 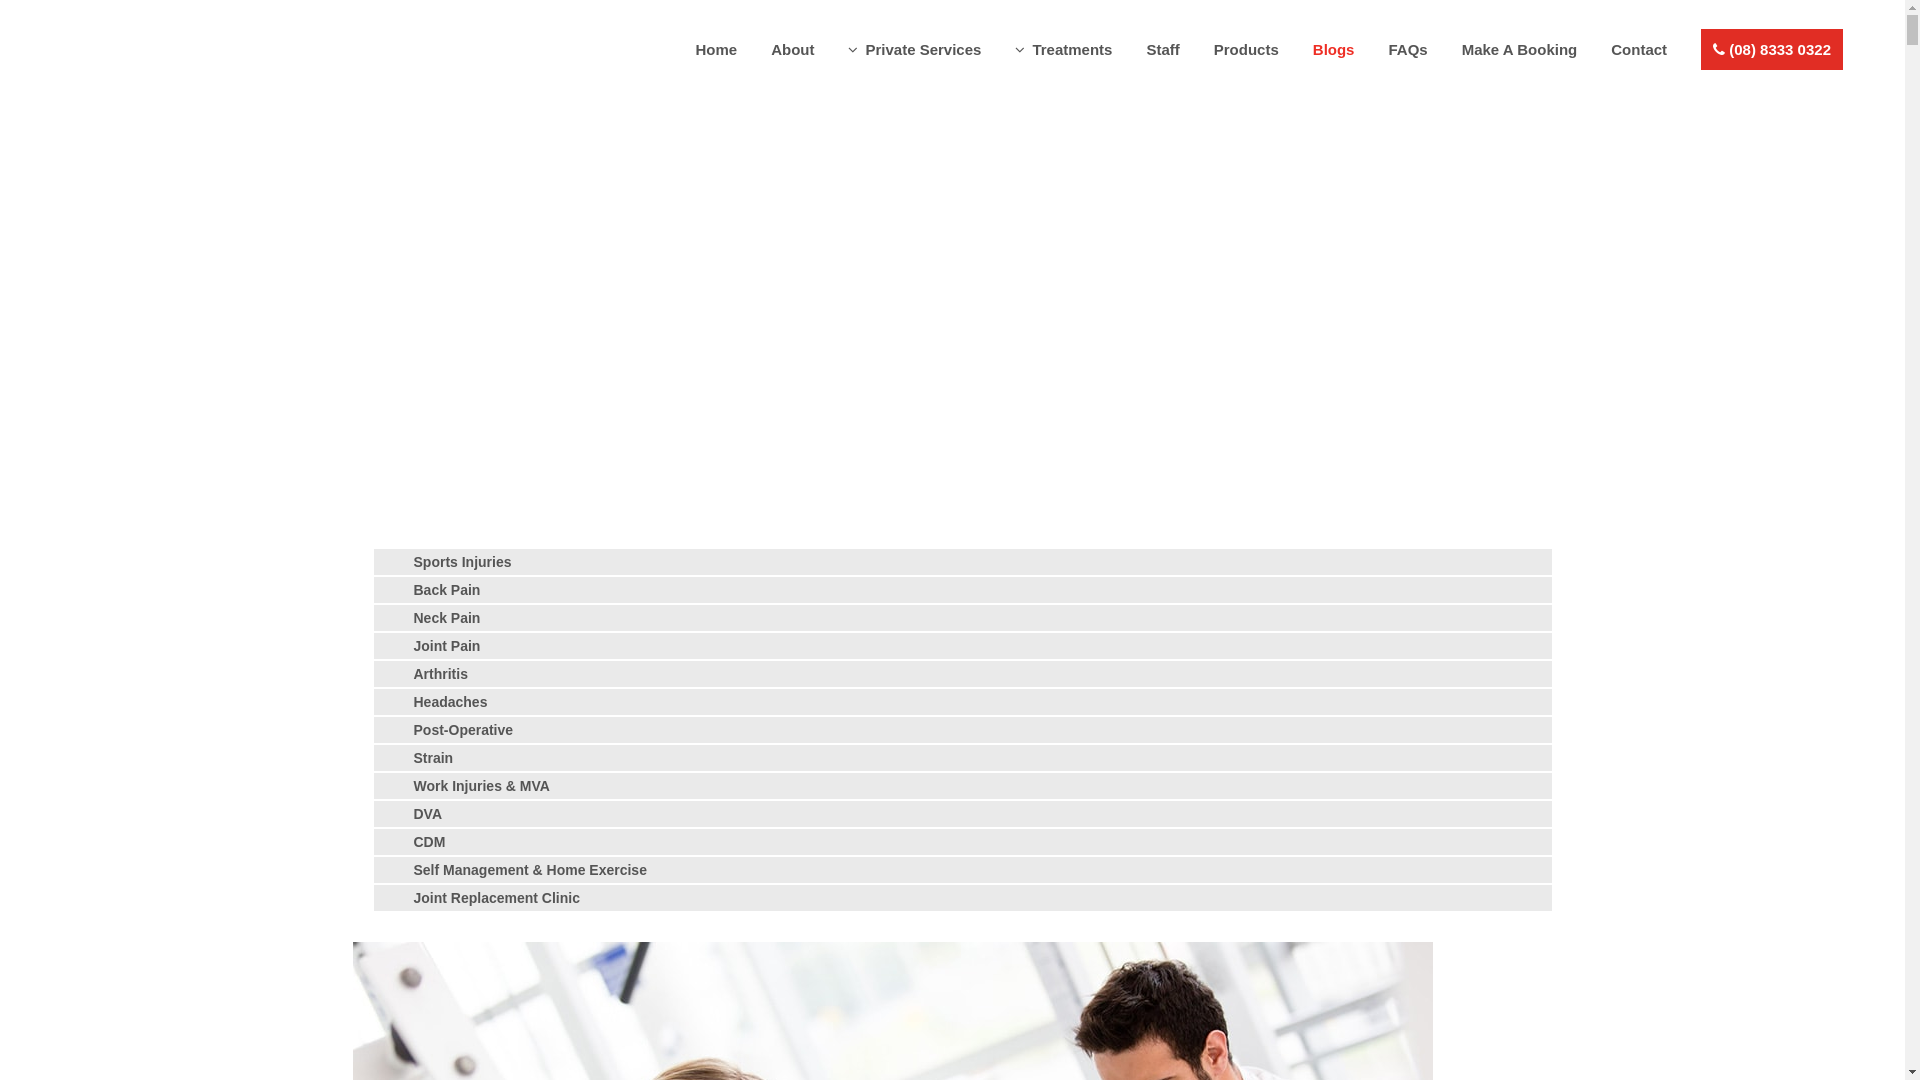 What do you see at coordinates (1520, 50) in the screenshot?
I see `Make A Booking` at bounding box center [1520, 50].